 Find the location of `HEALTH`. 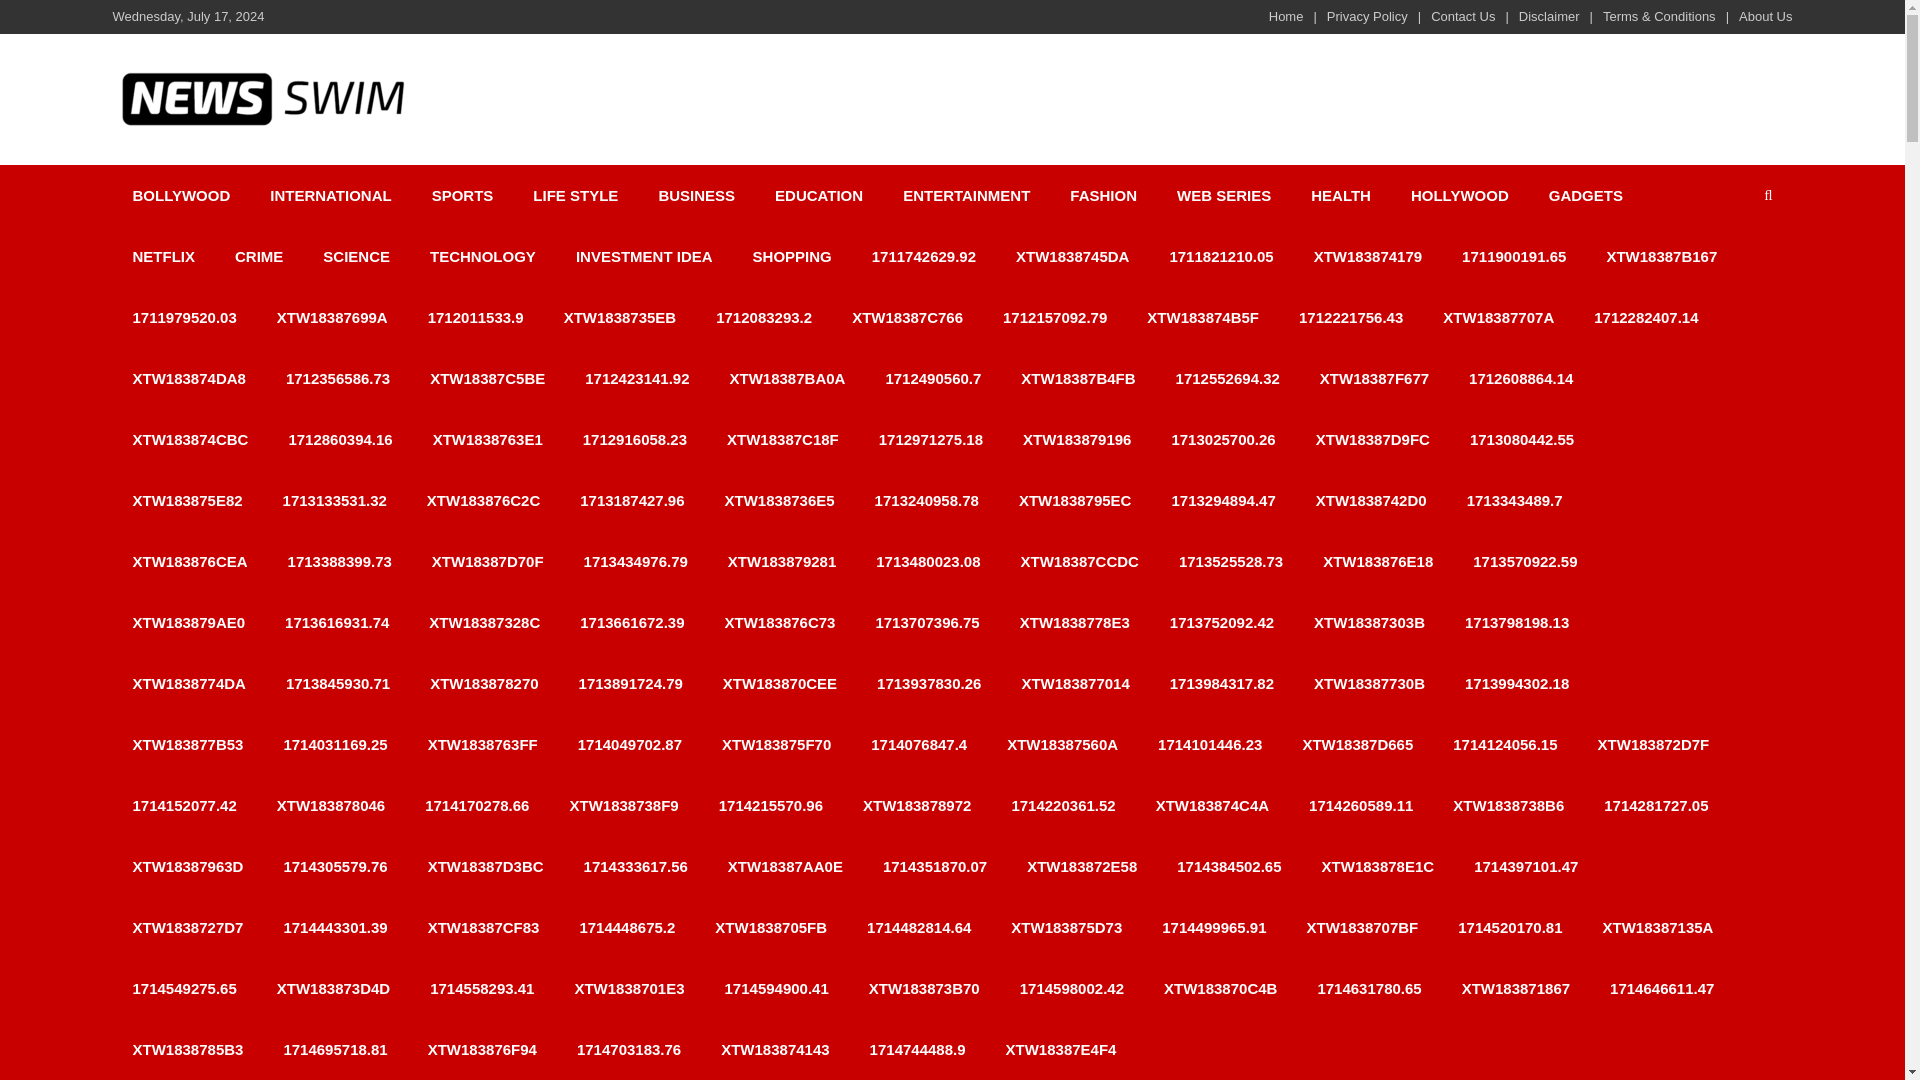

HEALTH is located at coordinates (1340, 195).